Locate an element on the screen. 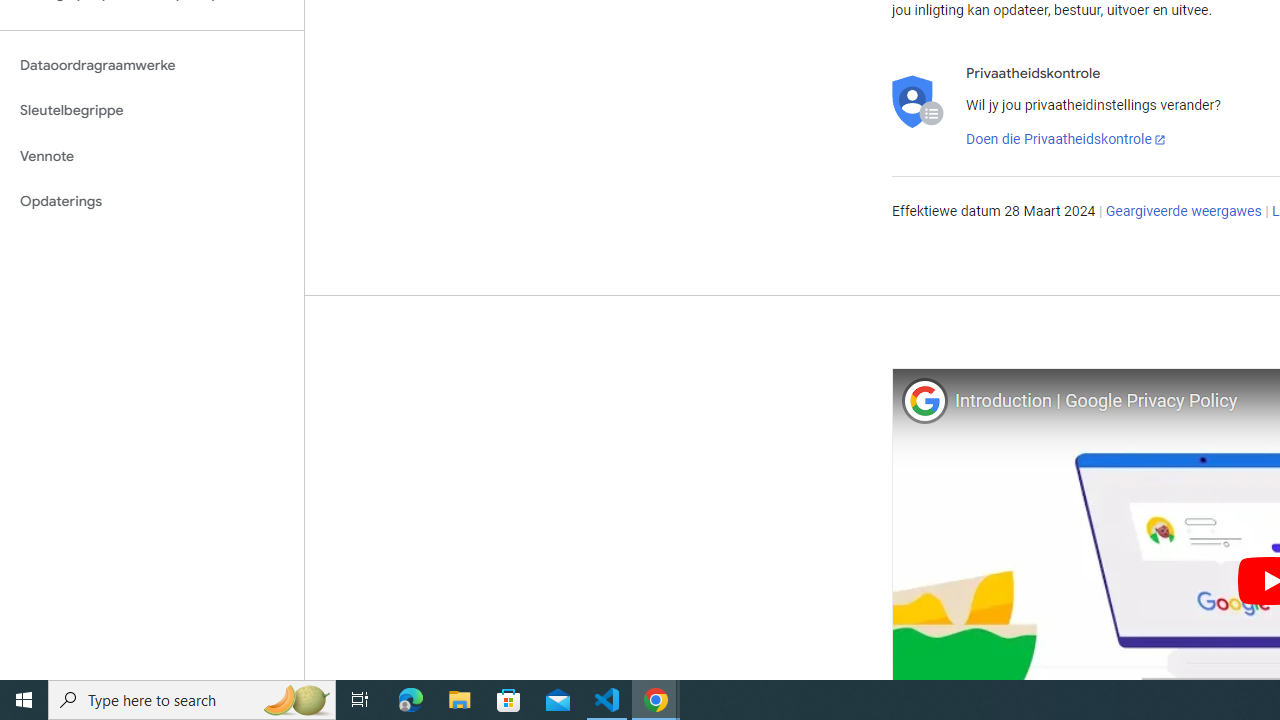 This screenshot has width=1280, height=720. Doen die Privaatheidskontrole is located at coordinates (1066, 140).